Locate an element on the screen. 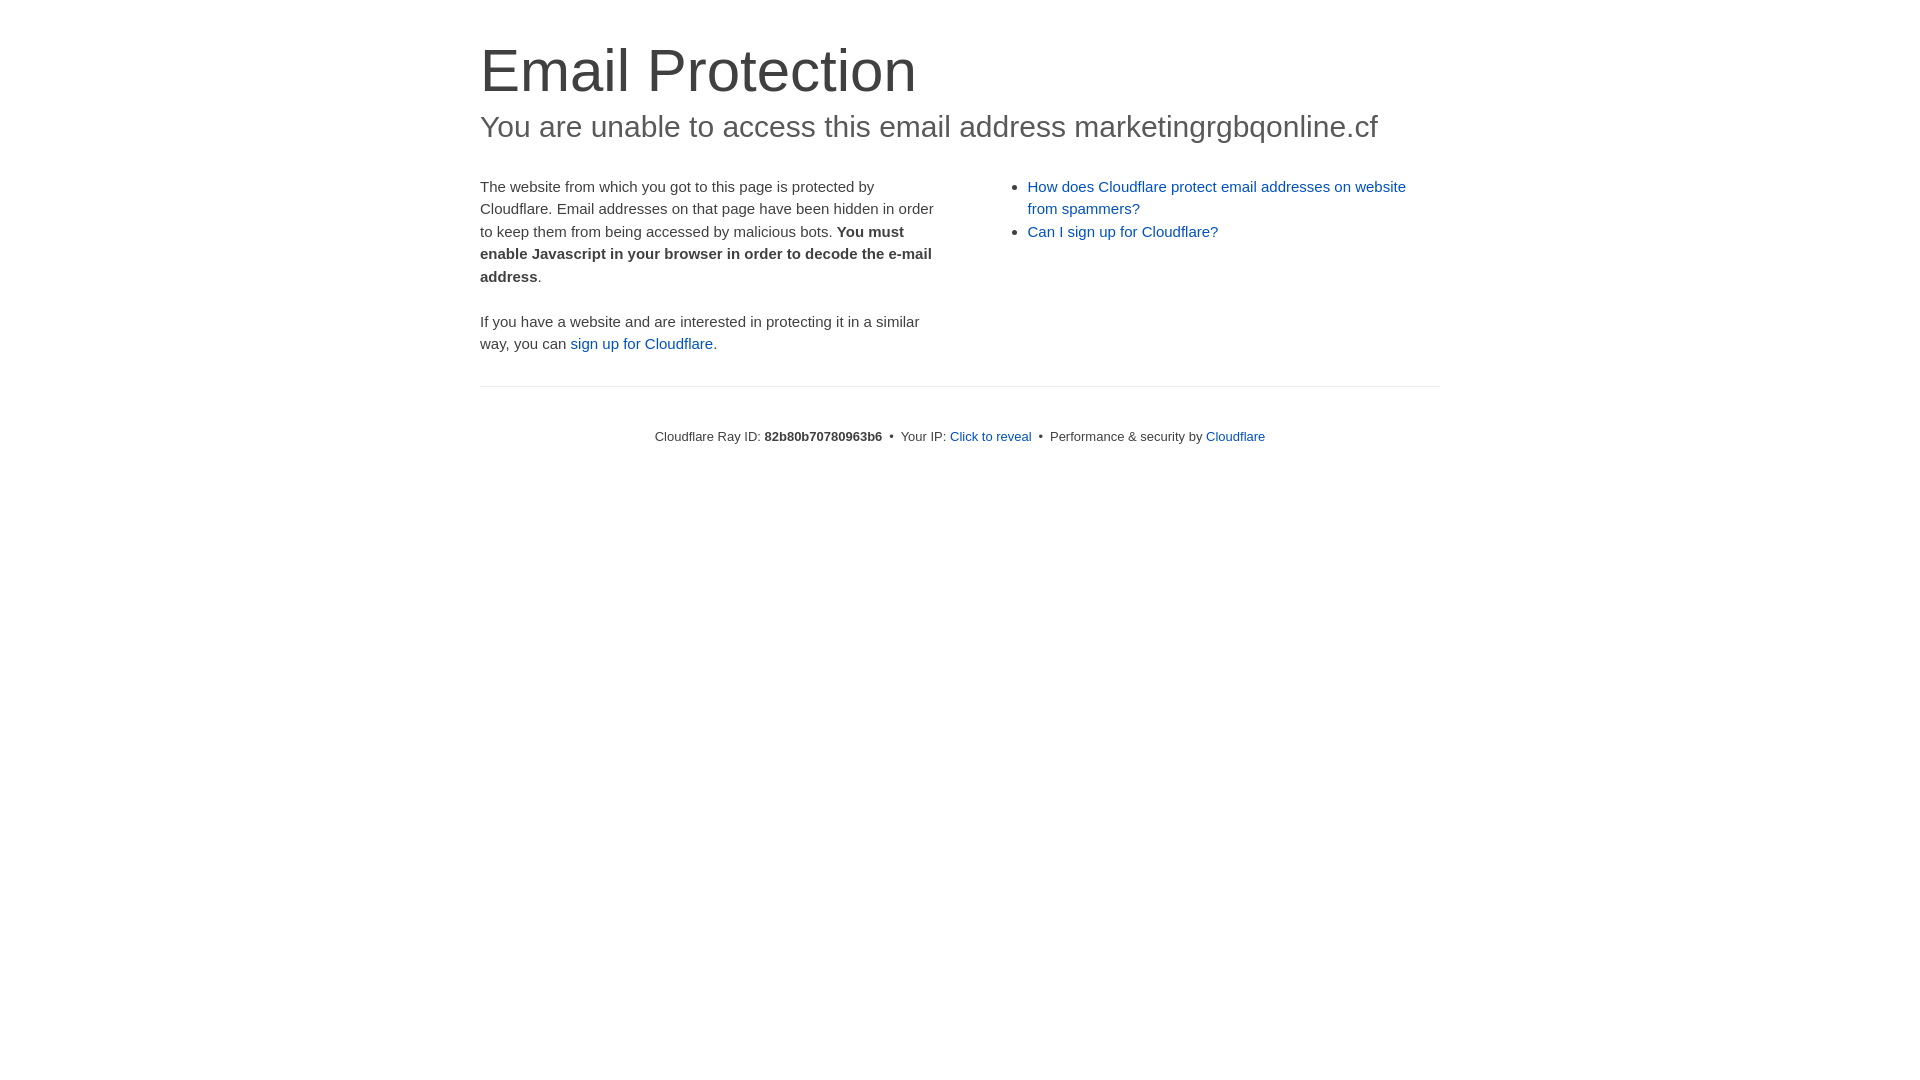  Can I sign up for Cloudflare? is located at coordinates (1124, 232).